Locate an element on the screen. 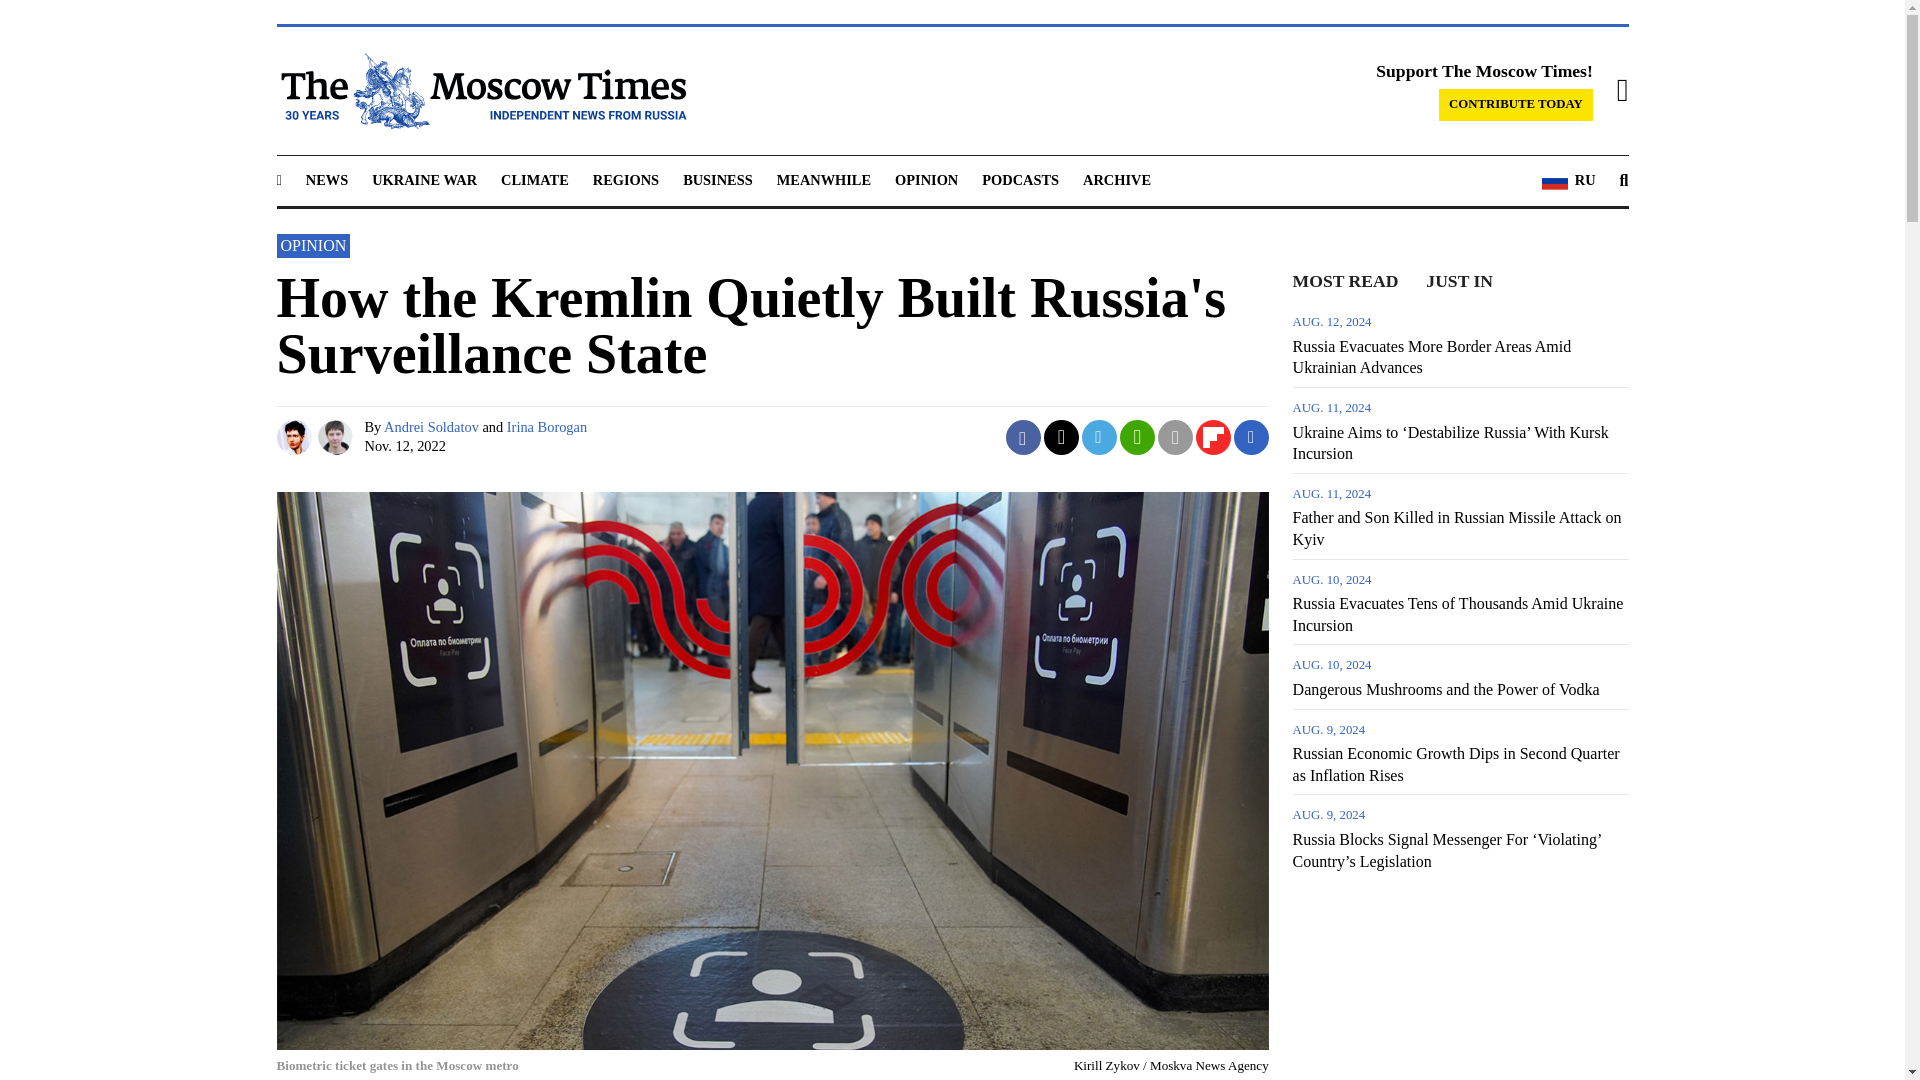  Share on Twitter is located at coordinates (1062, 437).